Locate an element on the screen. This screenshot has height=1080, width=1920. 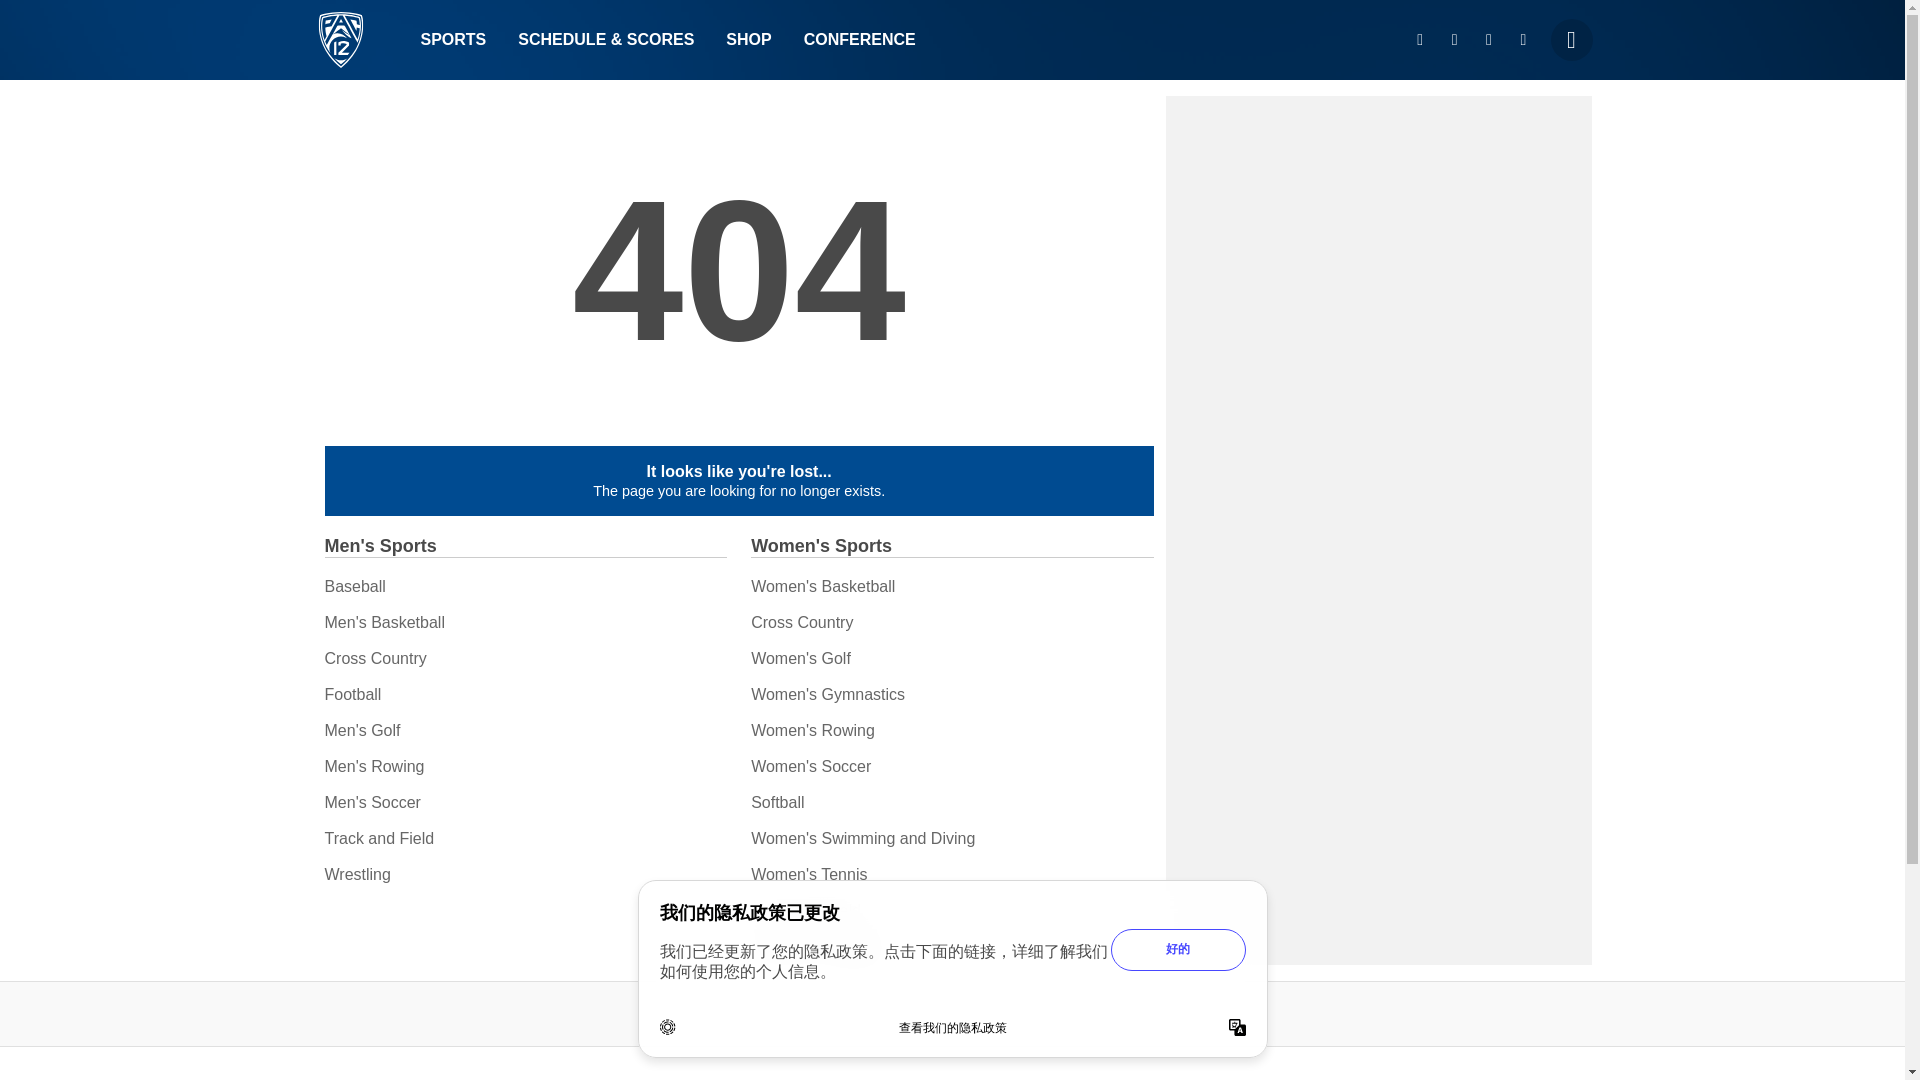
CONFERENCE is located at coordinates (859, 40).